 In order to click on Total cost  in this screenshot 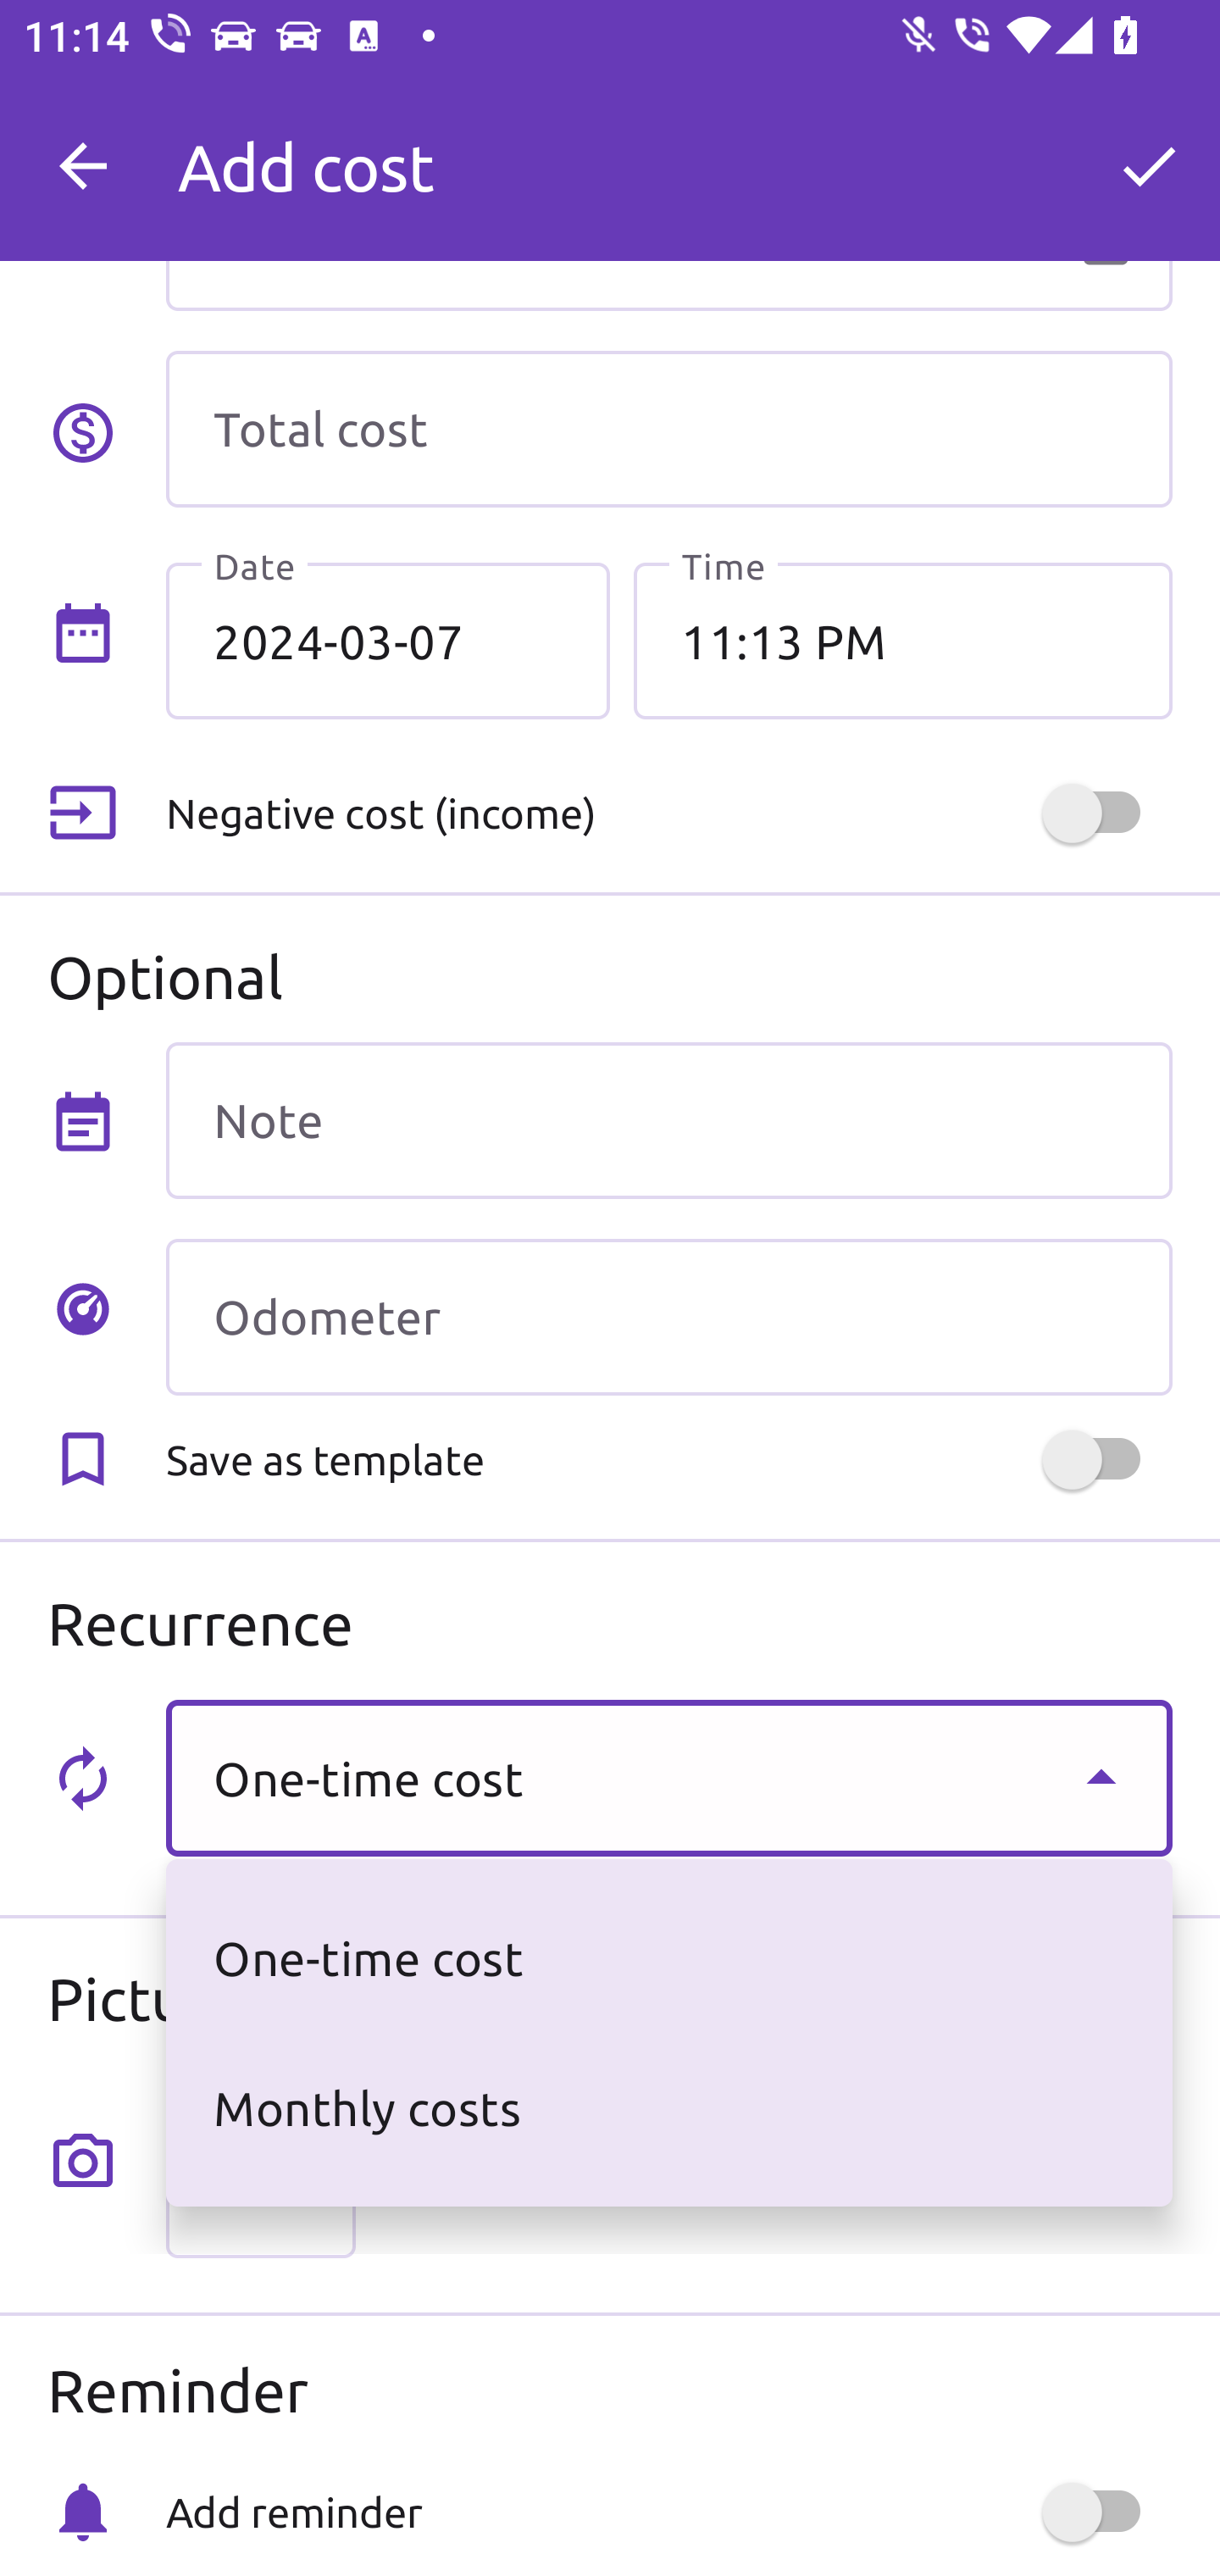, I will do `click(668, 429)`.